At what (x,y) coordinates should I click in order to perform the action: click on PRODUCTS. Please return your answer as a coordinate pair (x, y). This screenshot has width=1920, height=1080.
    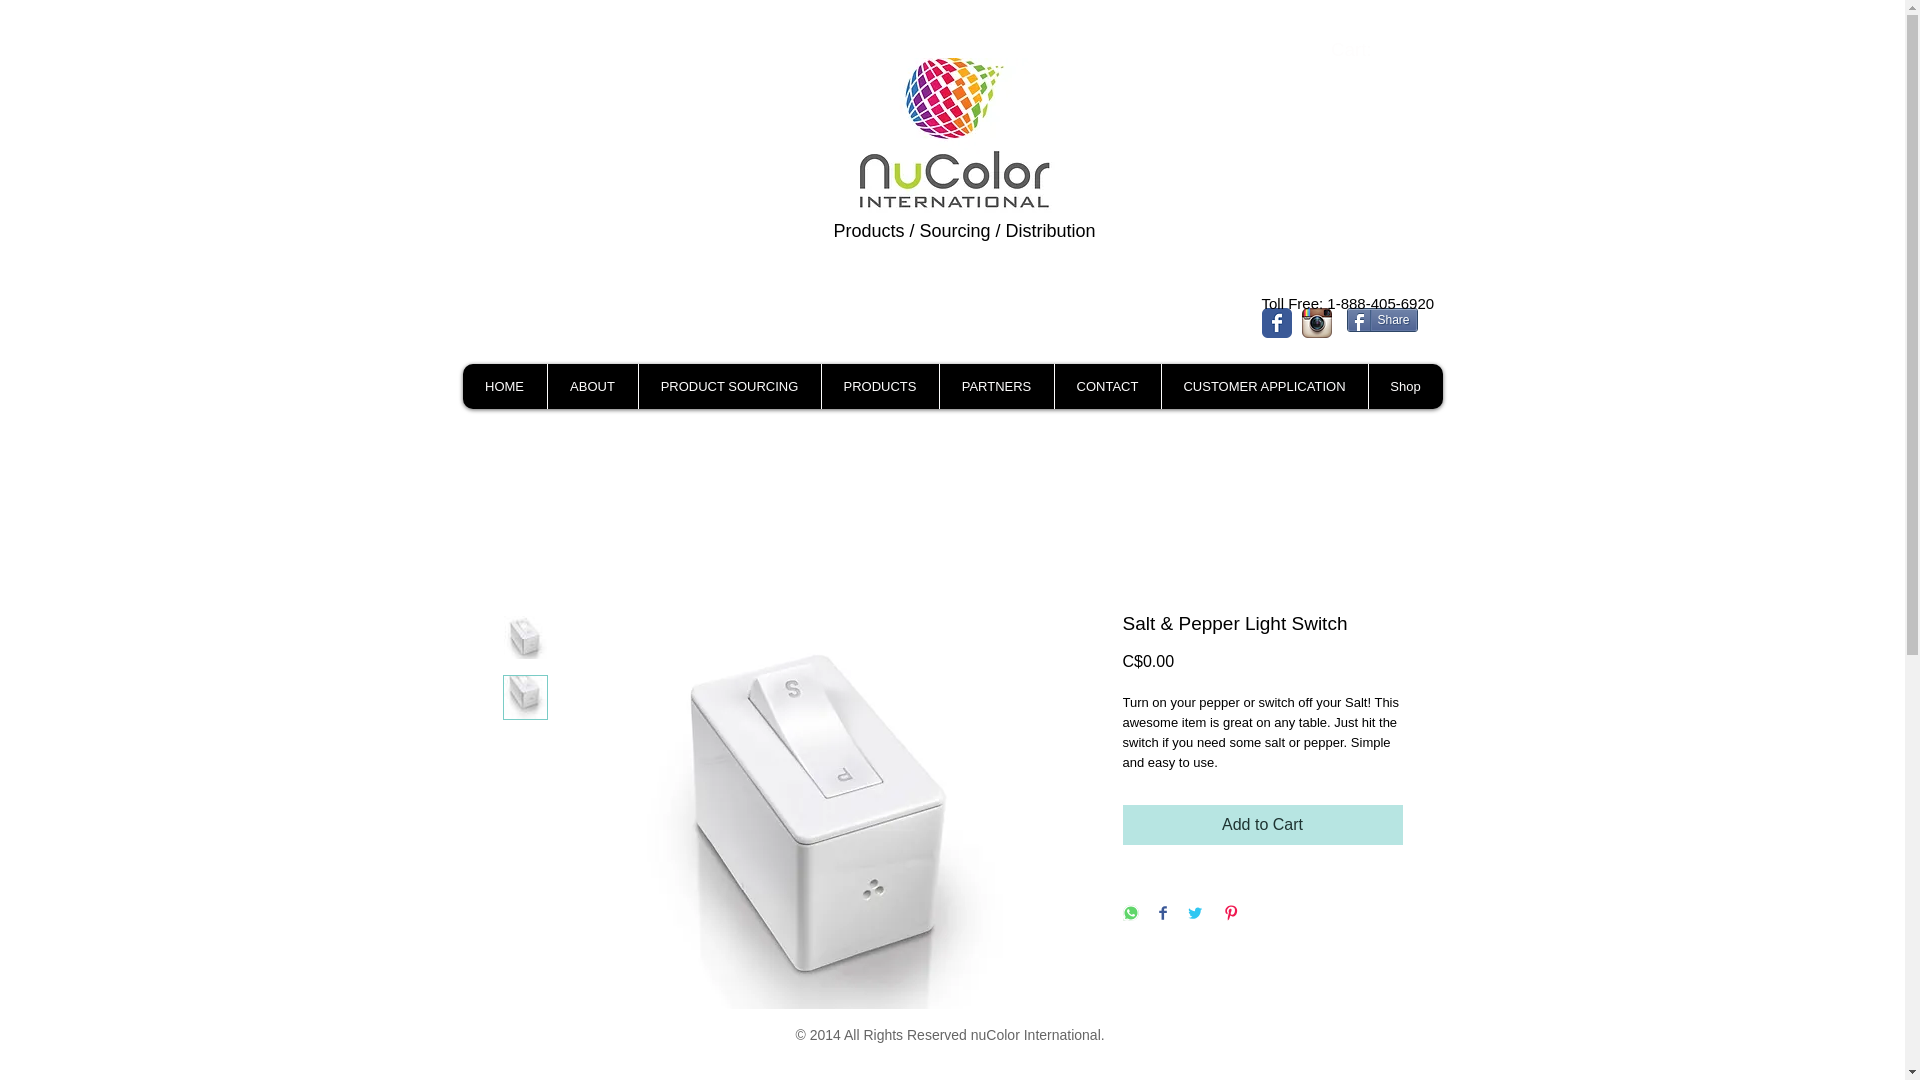
    Looking at the image, I should click on (878, 386).